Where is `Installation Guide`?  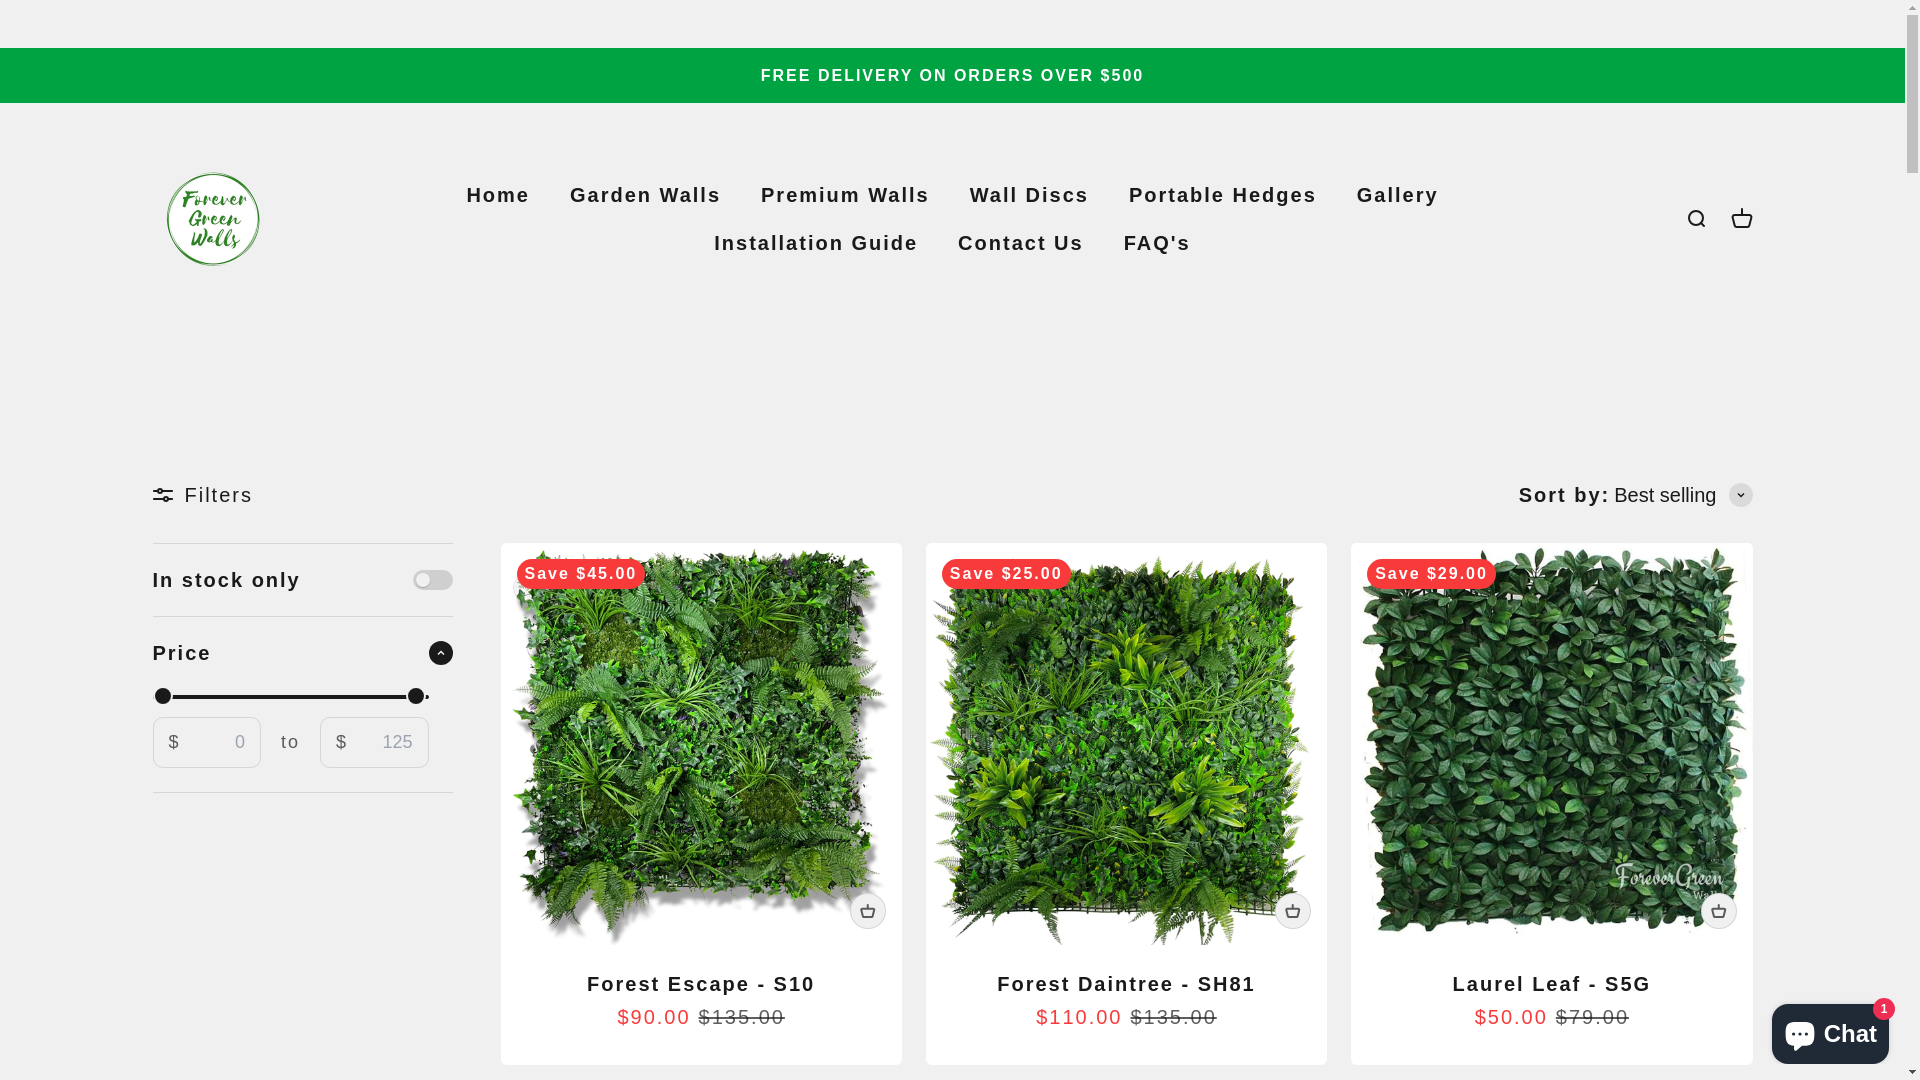
Installation Guide is located at coordinates (816, 243).